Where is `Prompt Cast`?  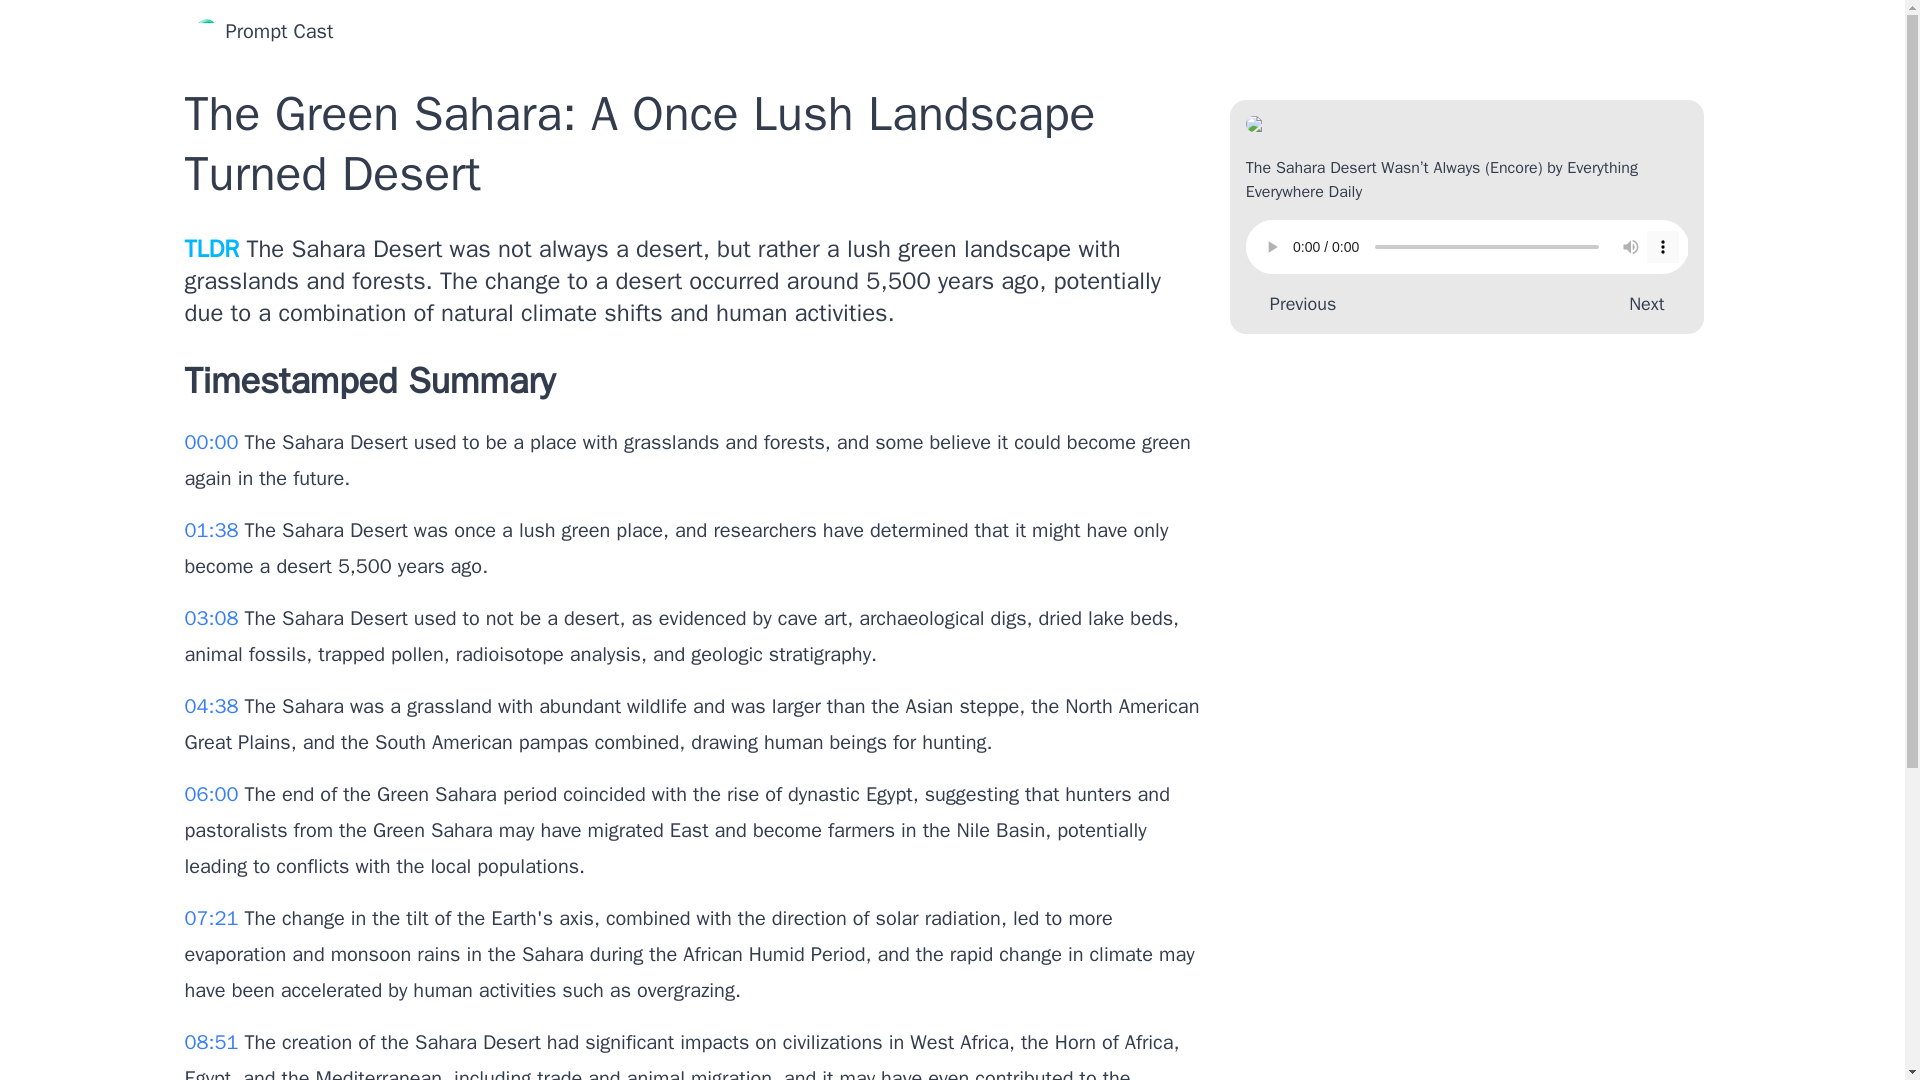 Prompt Cast is located at coordinates (262, 32).